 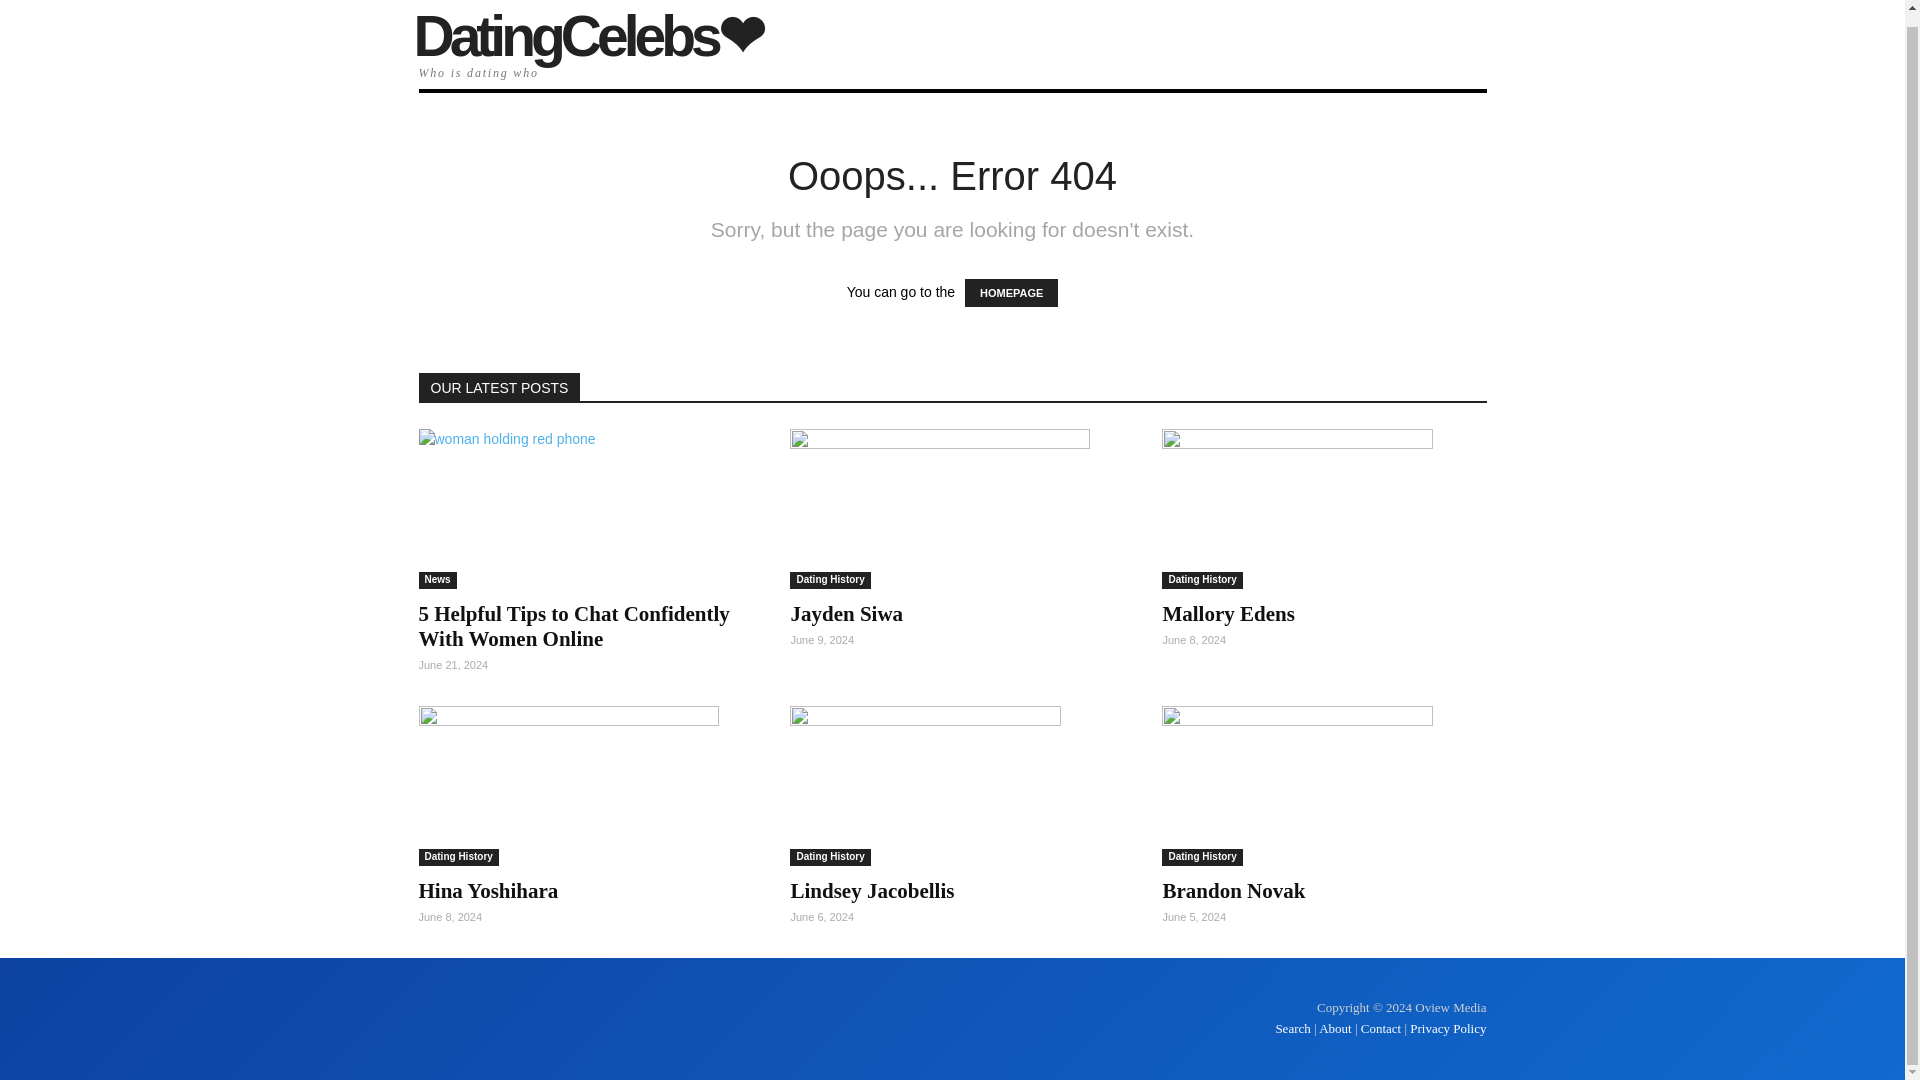 What do you see at coordinates (872, 890) in the screenshot?
I see `Lindsey Jacobellis` at bounding box center [872, 890].